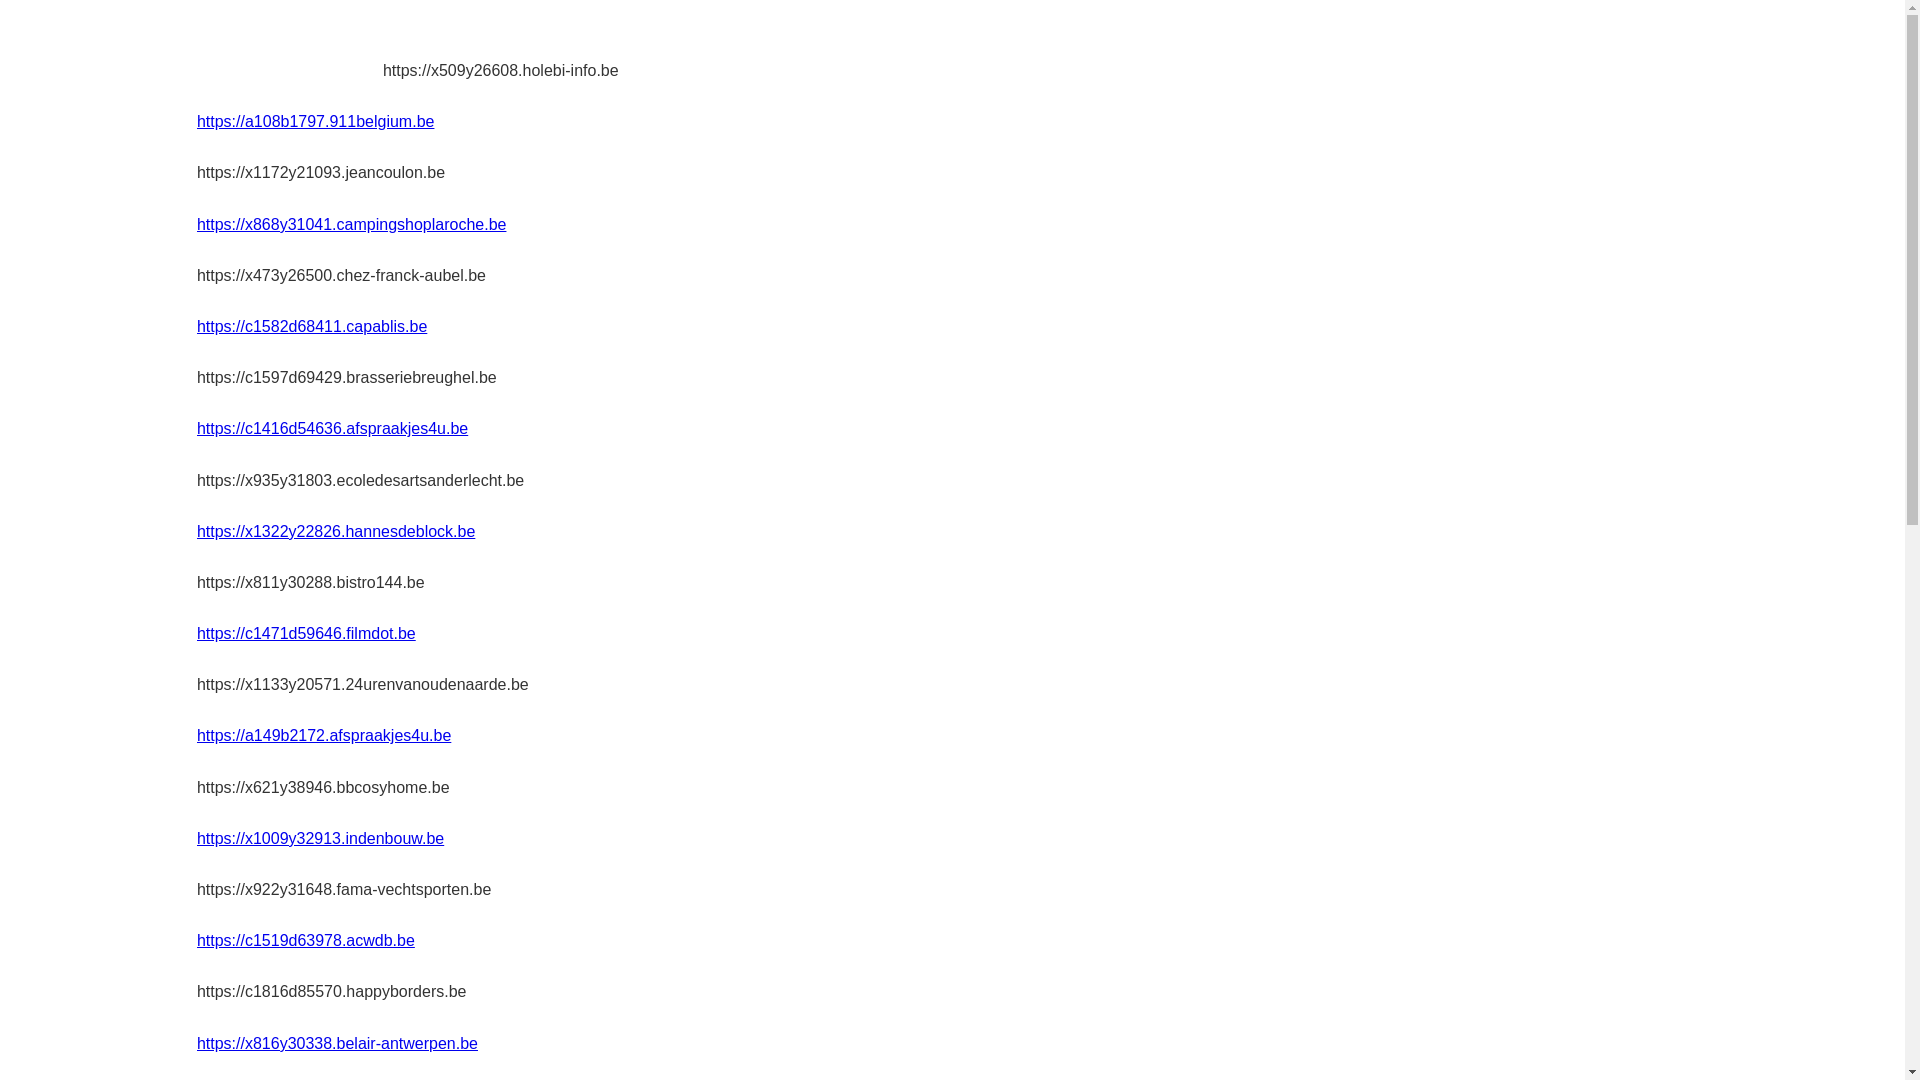 The width and height of the screenshot is (1920, 1080). What do you see at coordinates (306, 940) in the screenshot?
I see `https://c1519d63978.acwdb.be` at bounding box center [306, 940].